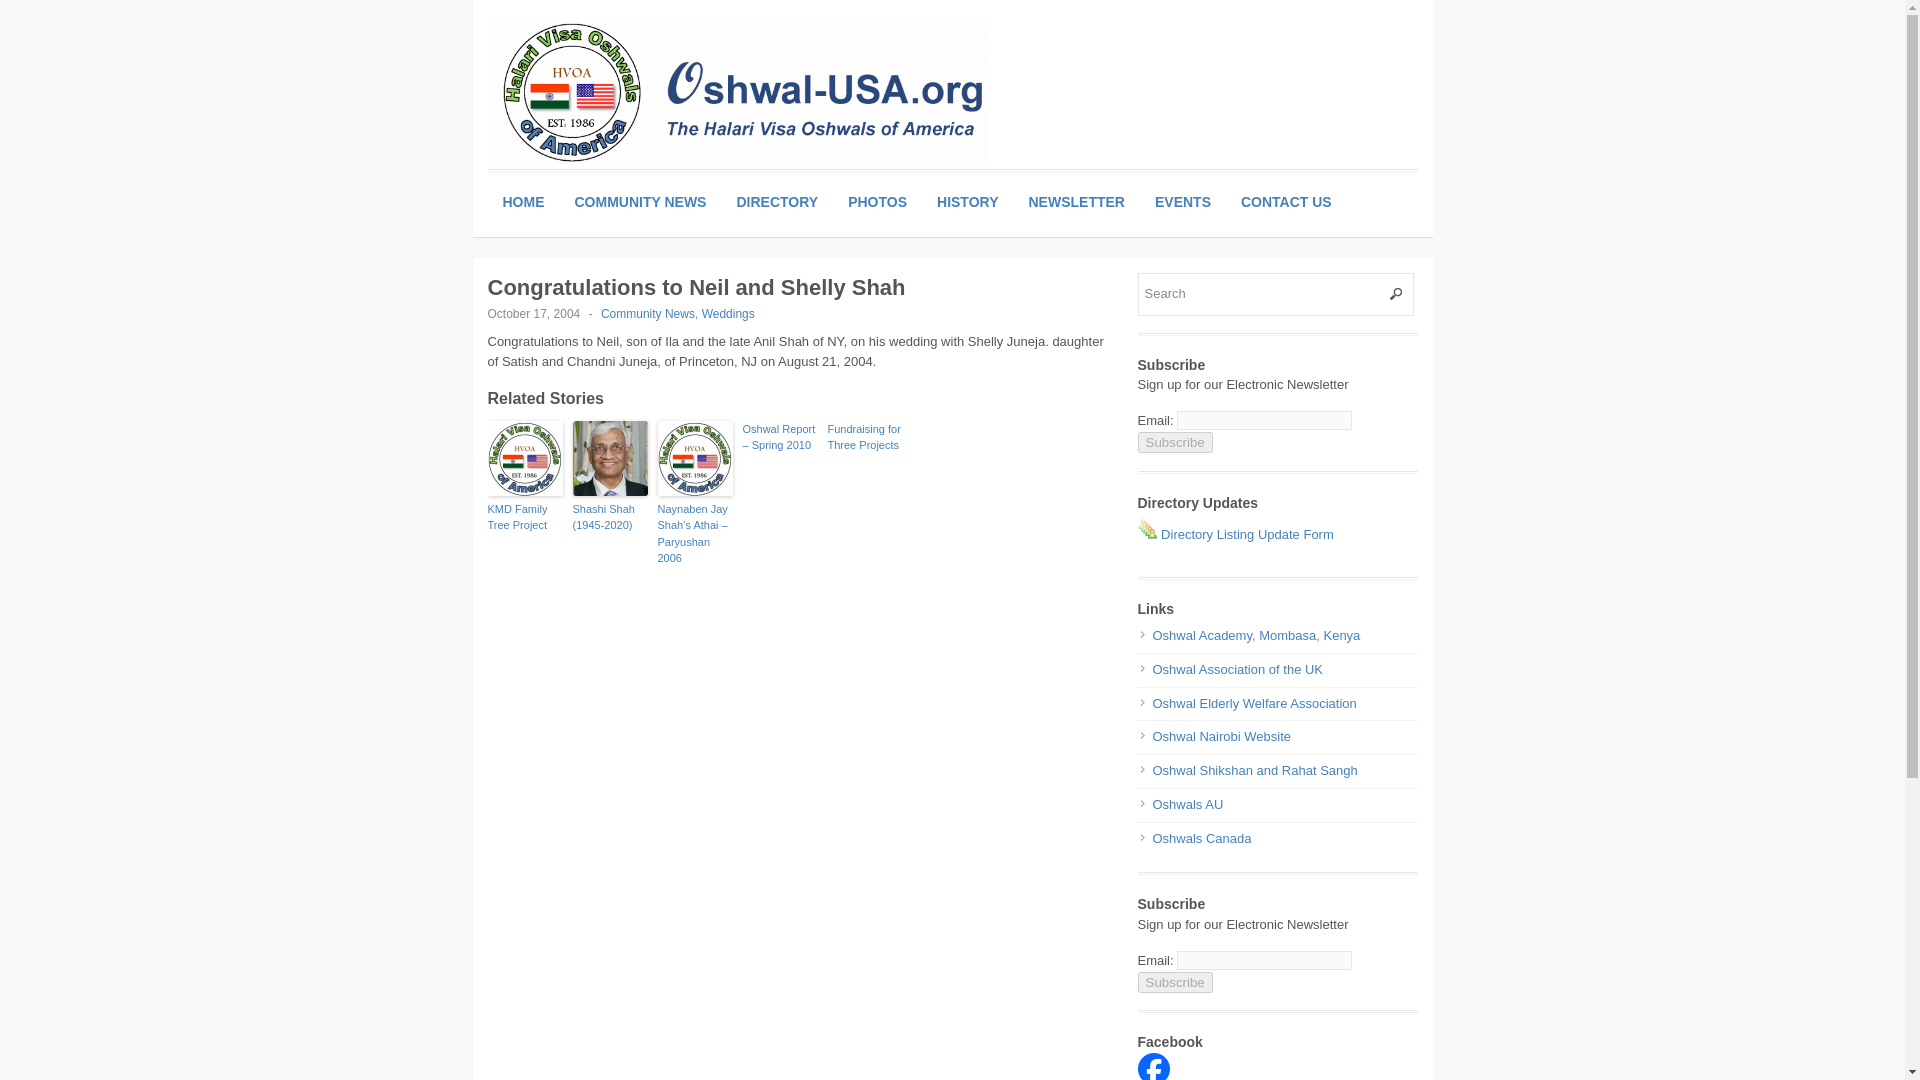  I want to click on Oshwals Australia, so click(1188, 804).